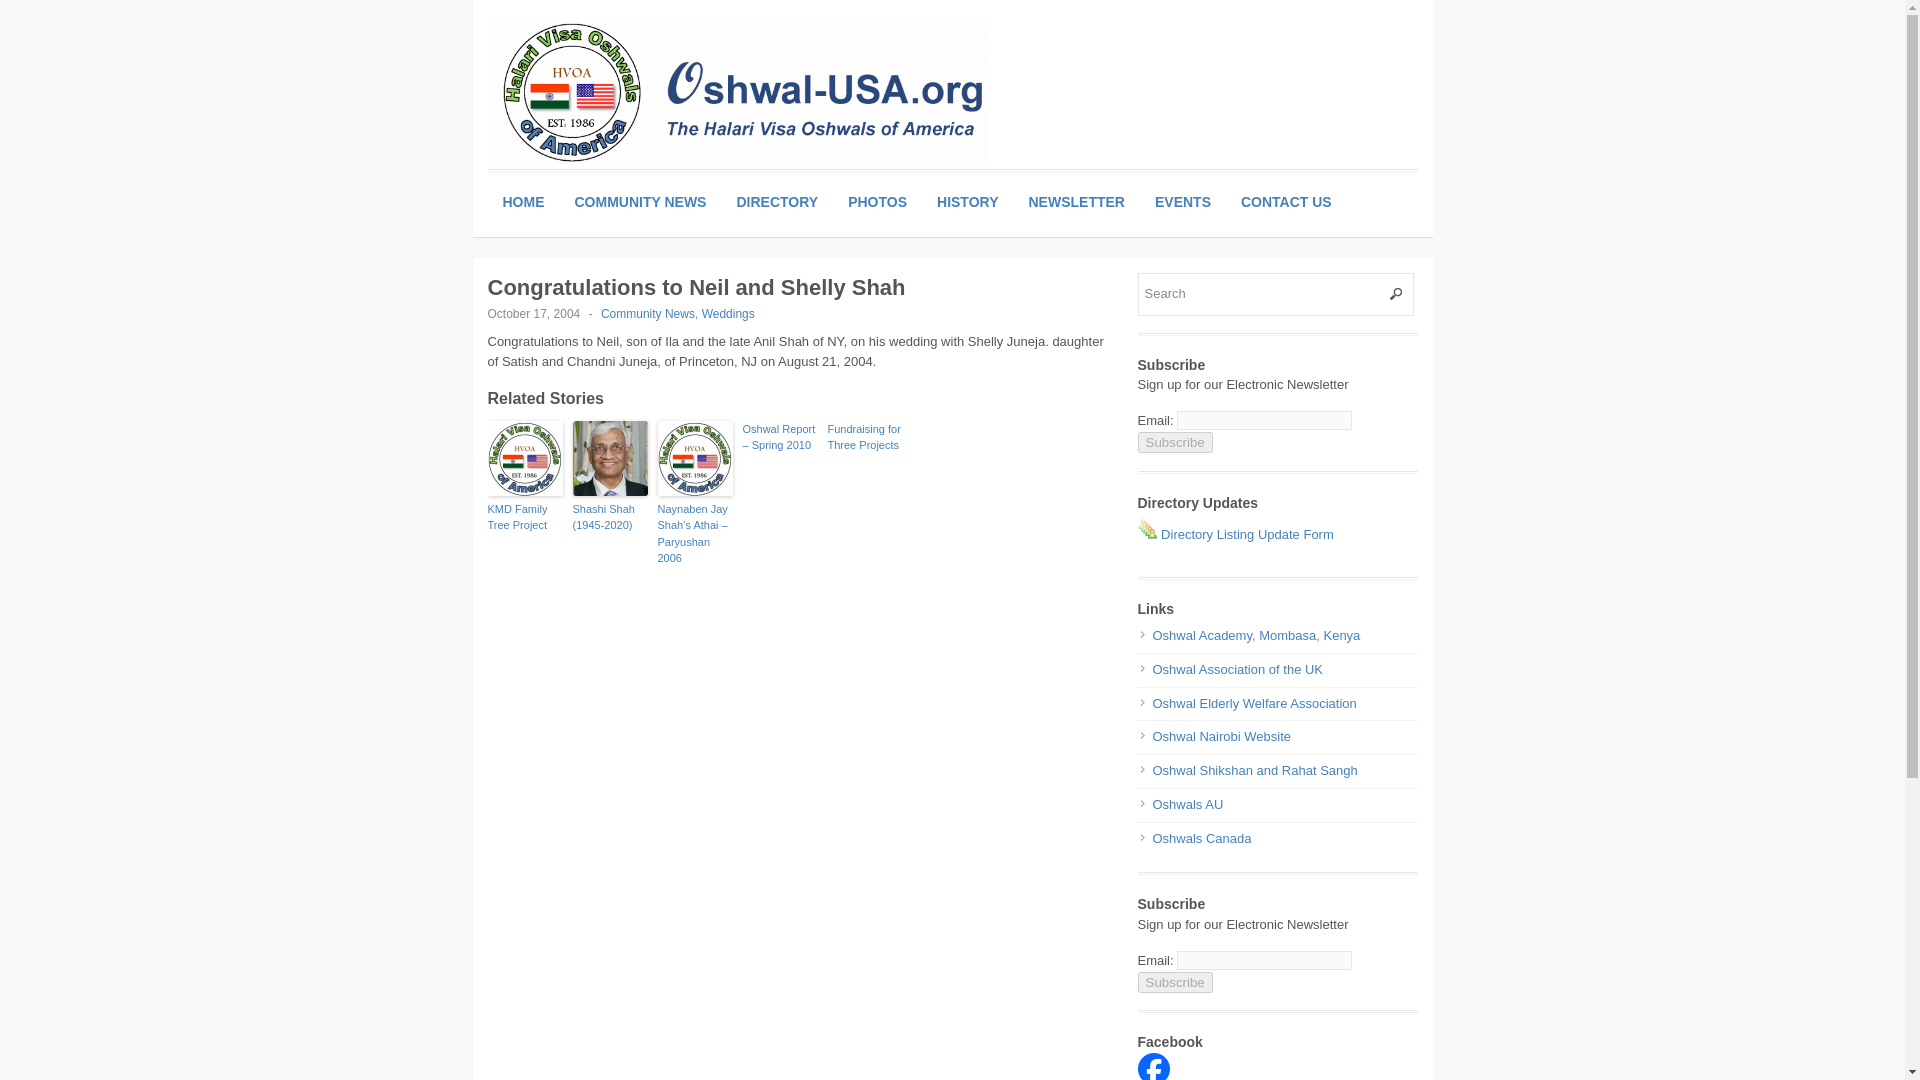  I want to click on Oshwals Australia, so click(1188, 804).